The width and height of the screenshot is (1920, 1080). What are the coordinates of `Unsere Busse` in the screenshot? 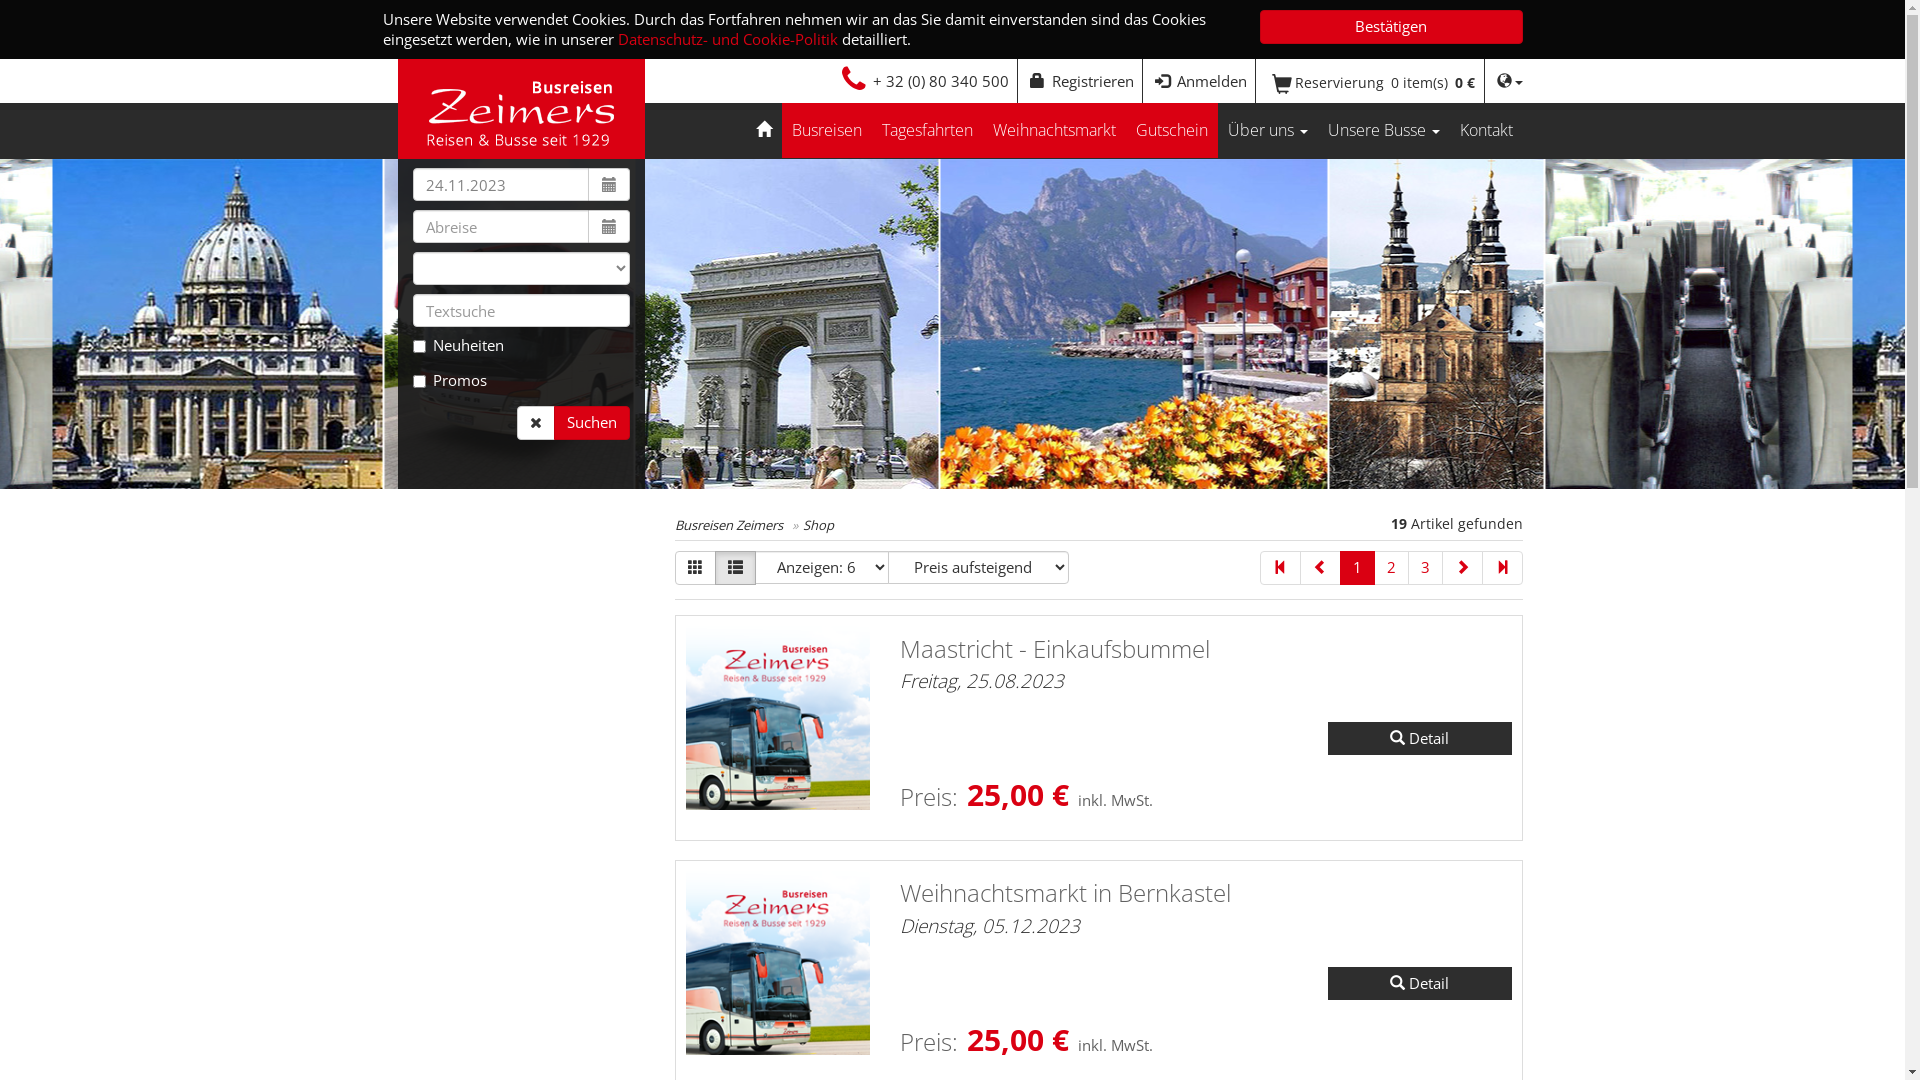 It's located at (1384, 130).